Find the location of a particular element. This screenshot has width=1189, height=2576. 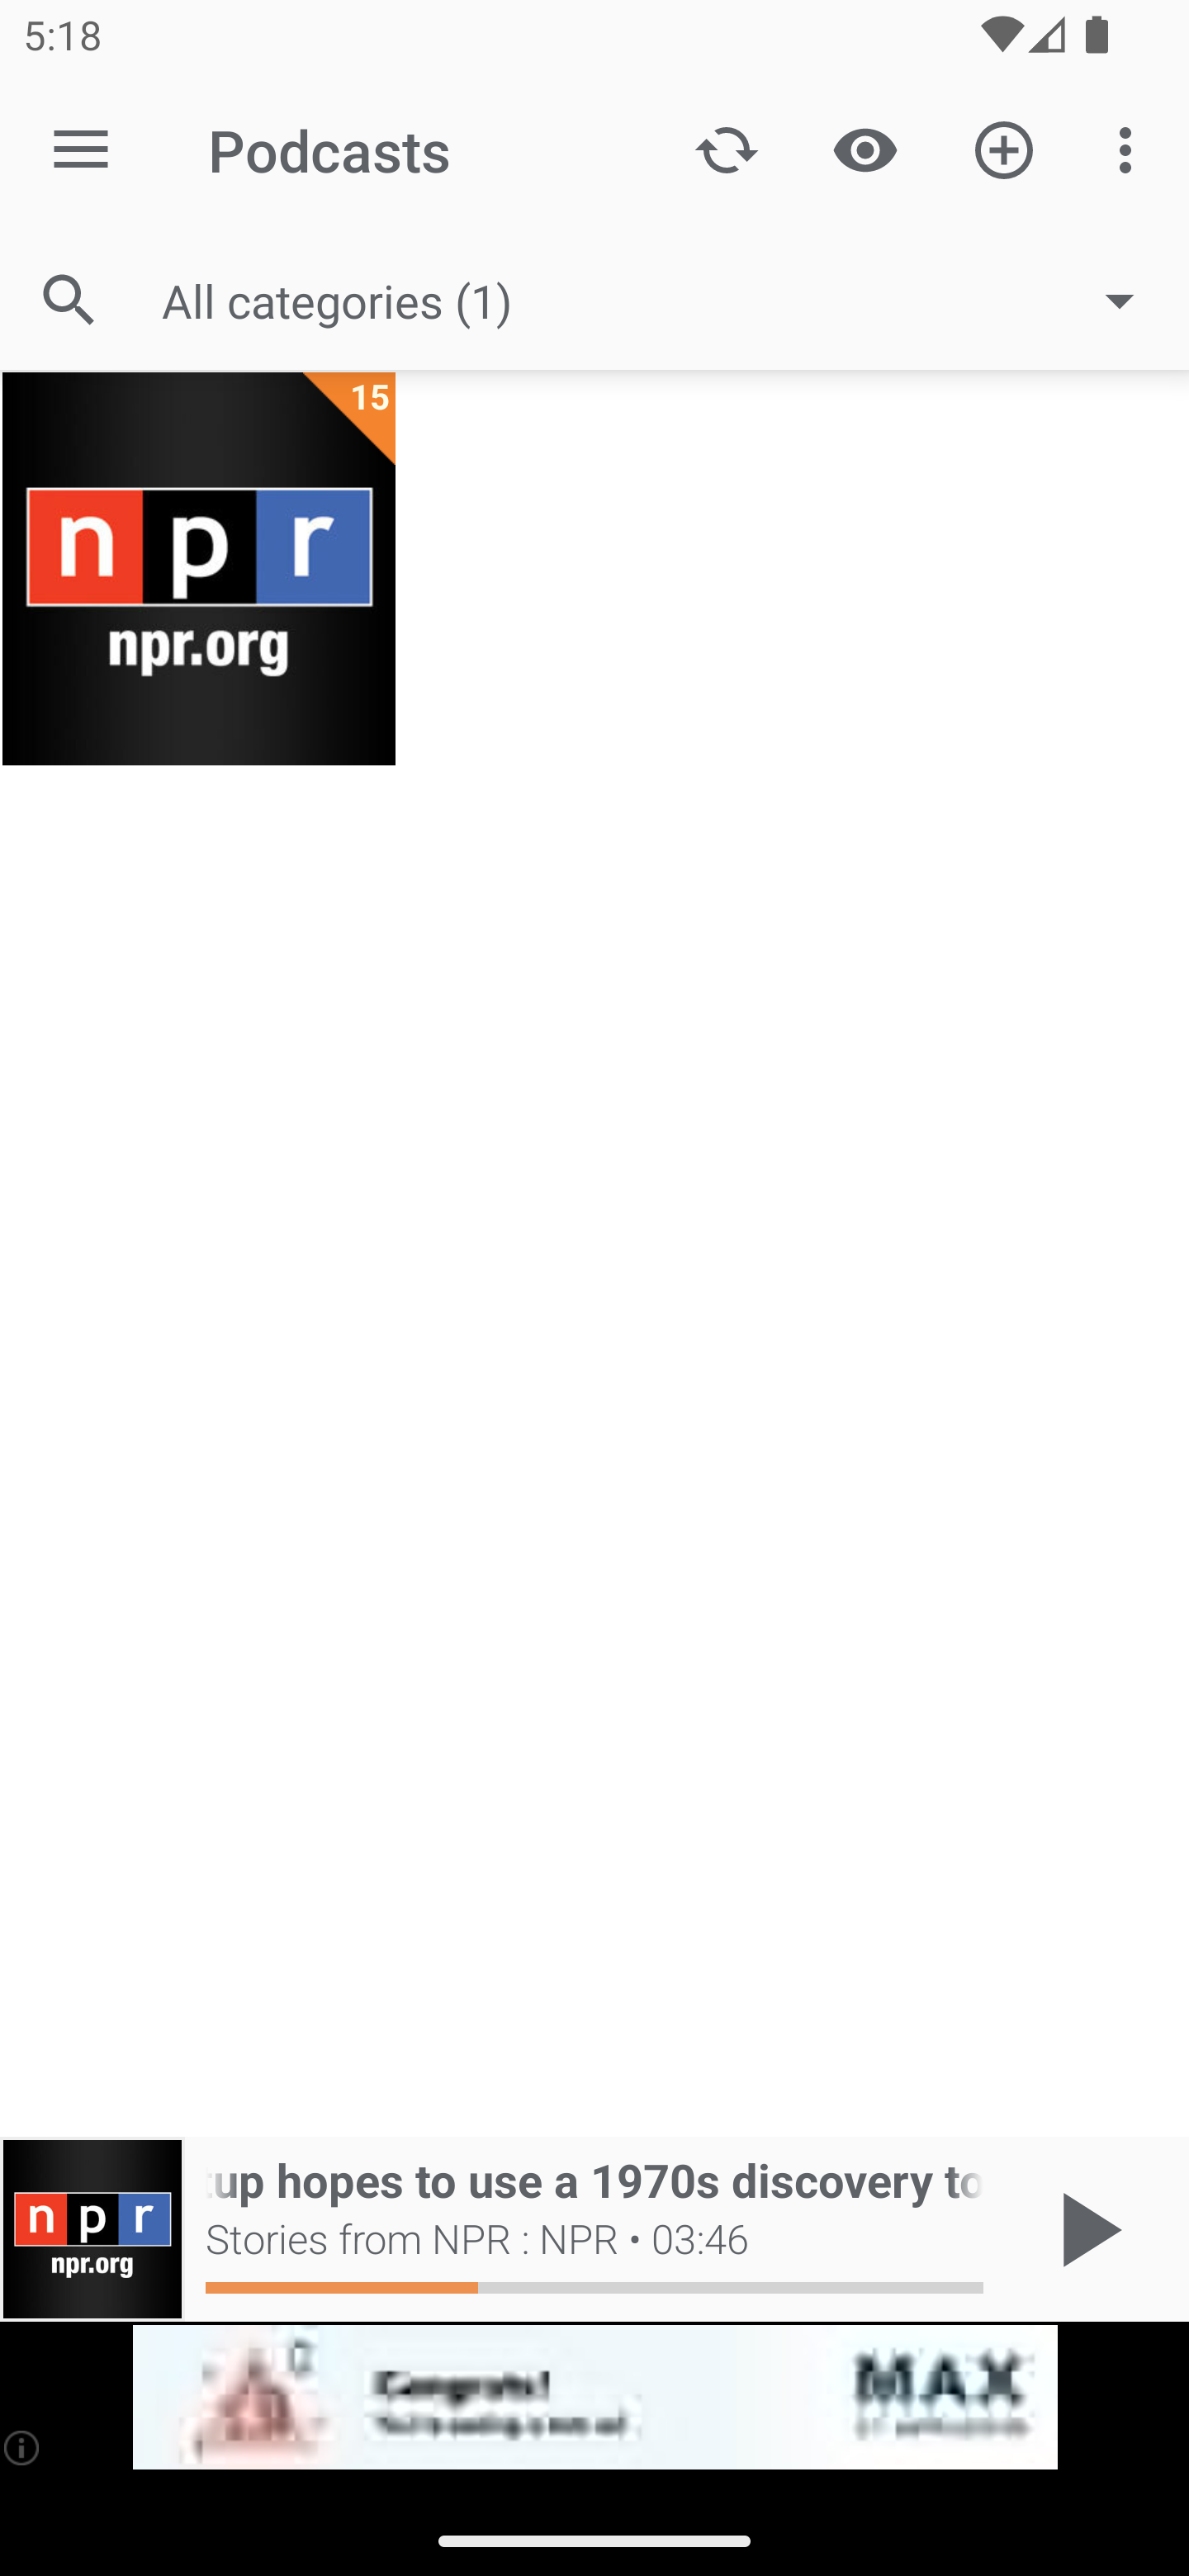

All categories (1) is located at coordinates (664, 300).